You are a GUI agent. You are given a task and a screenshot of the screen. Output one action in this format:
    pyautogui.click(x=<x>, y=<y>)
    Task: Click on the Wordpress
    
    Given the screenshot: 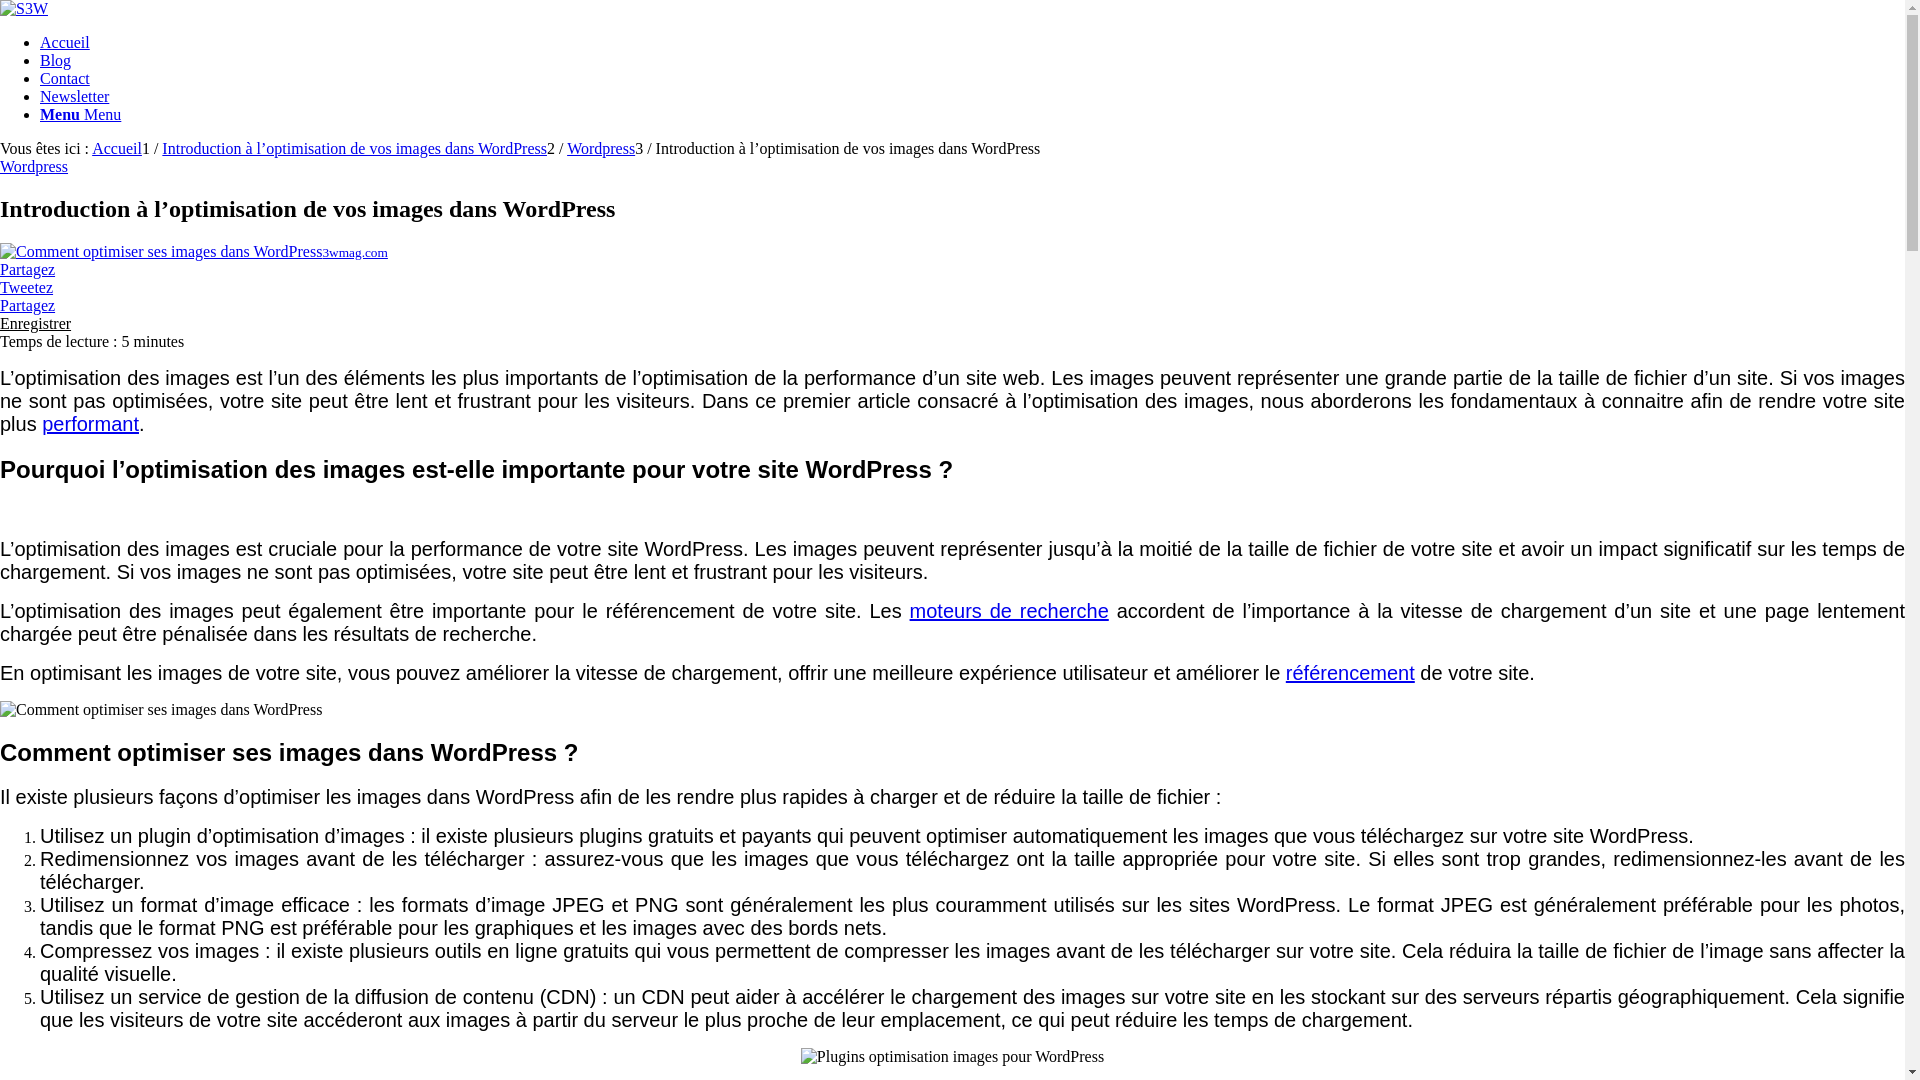 What is the action you would take?
    pyautogui.click(x=34, y=166)
    